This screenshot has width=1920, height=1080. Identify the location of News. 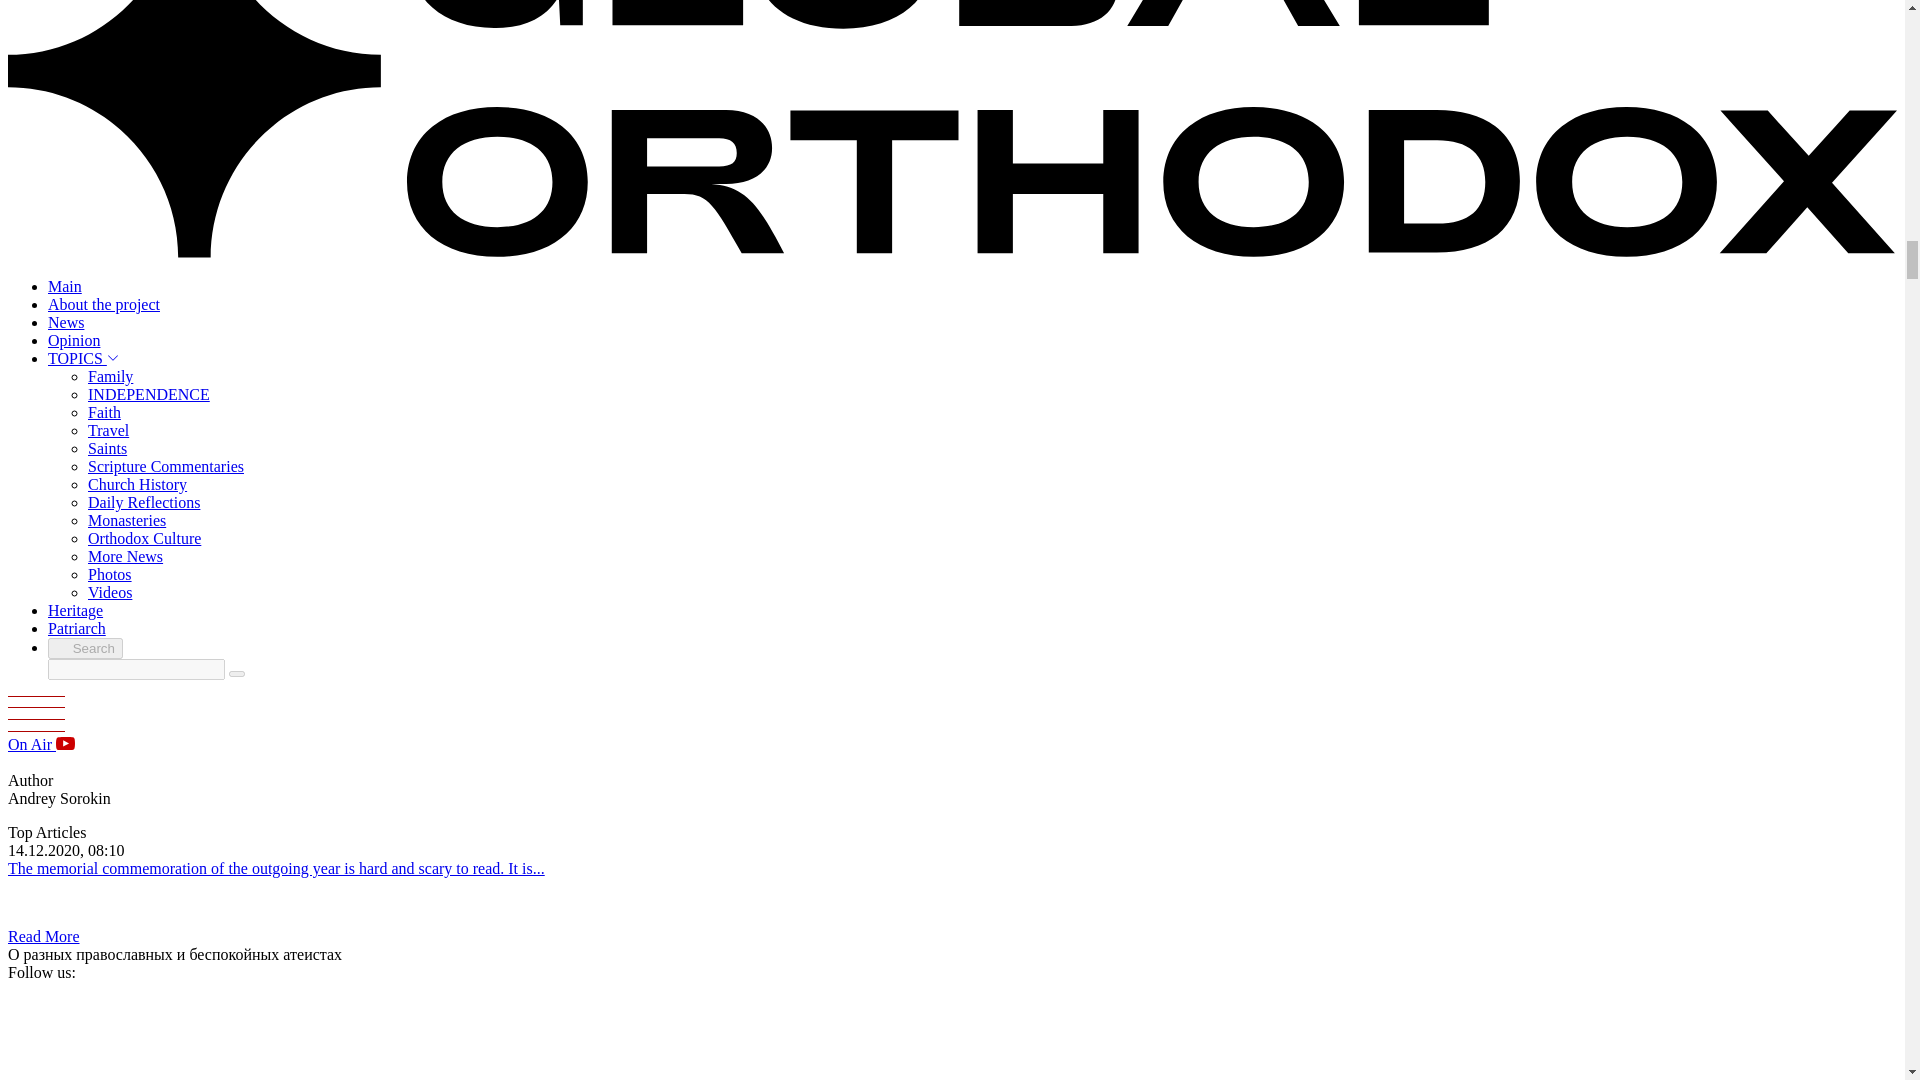
(66, 322).